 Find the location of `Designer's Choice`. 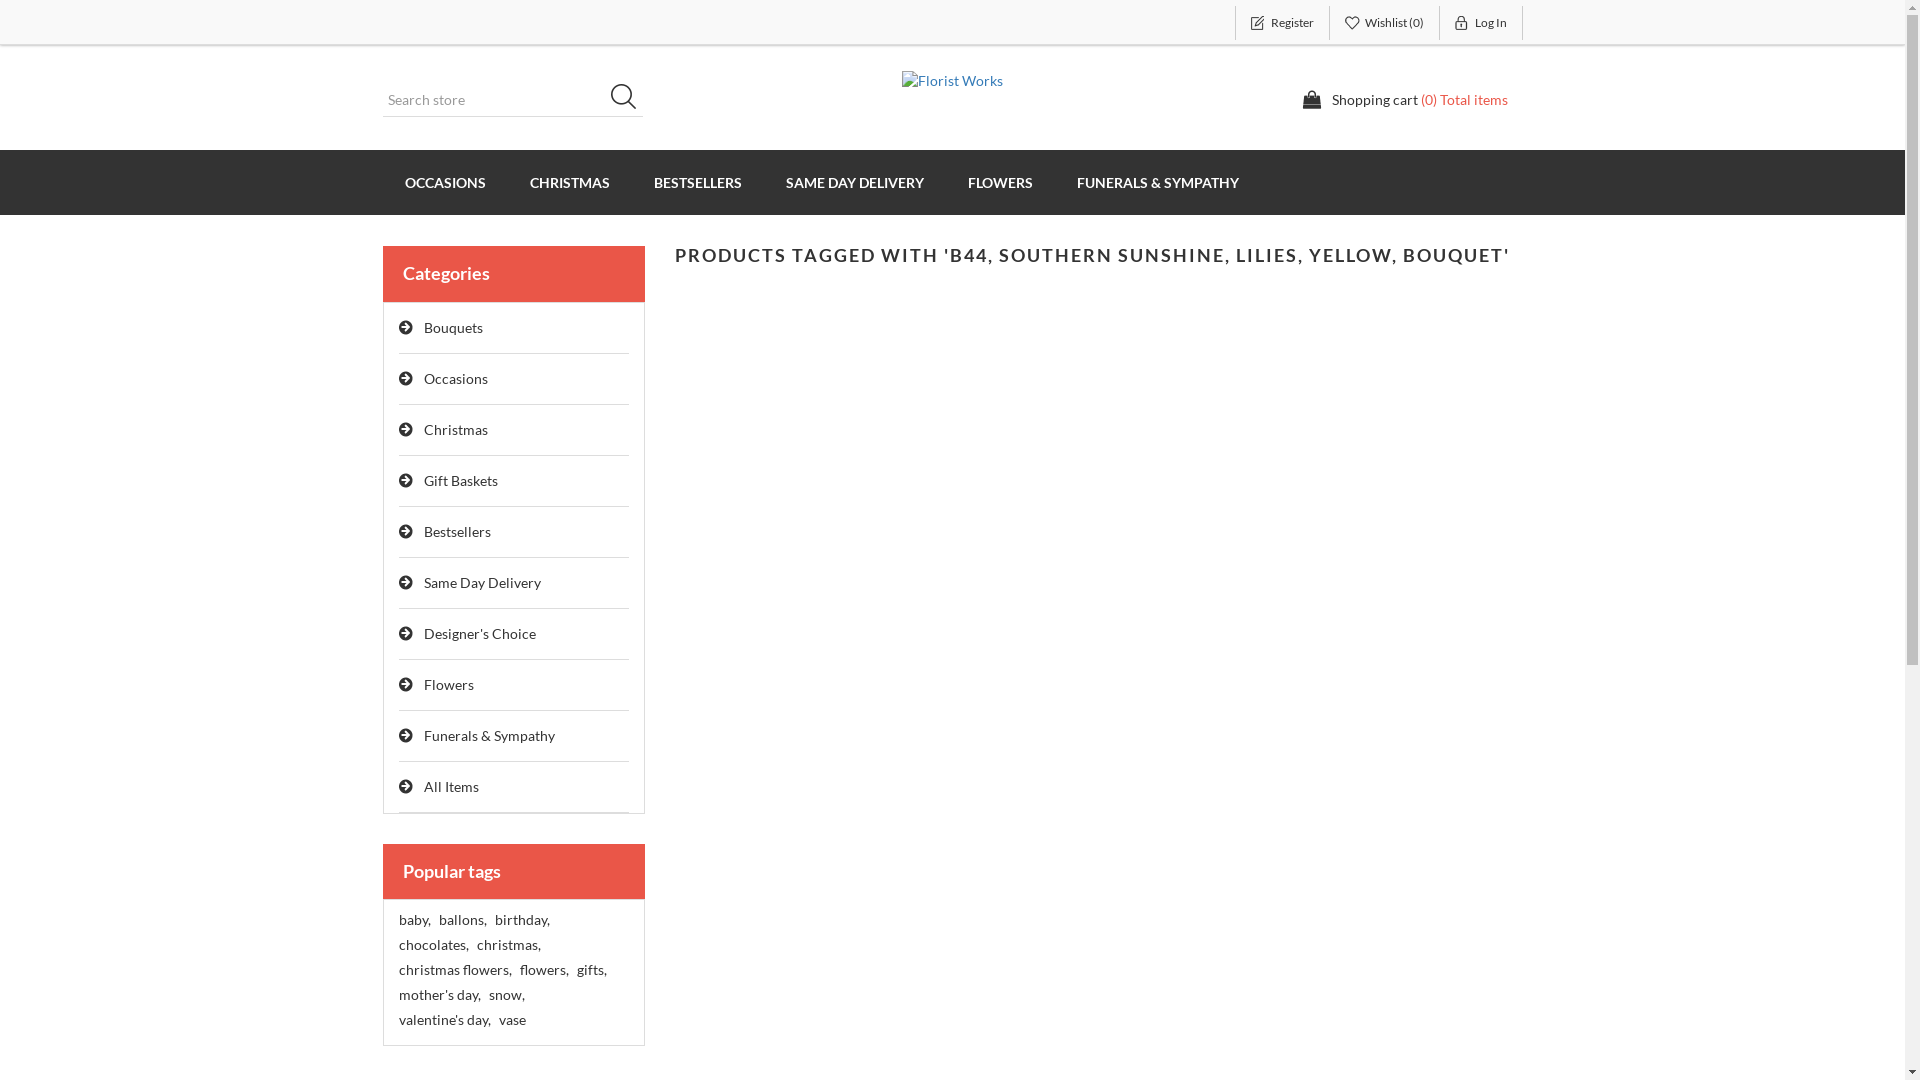

Designer's Choice is located at coordinates (514, 634).